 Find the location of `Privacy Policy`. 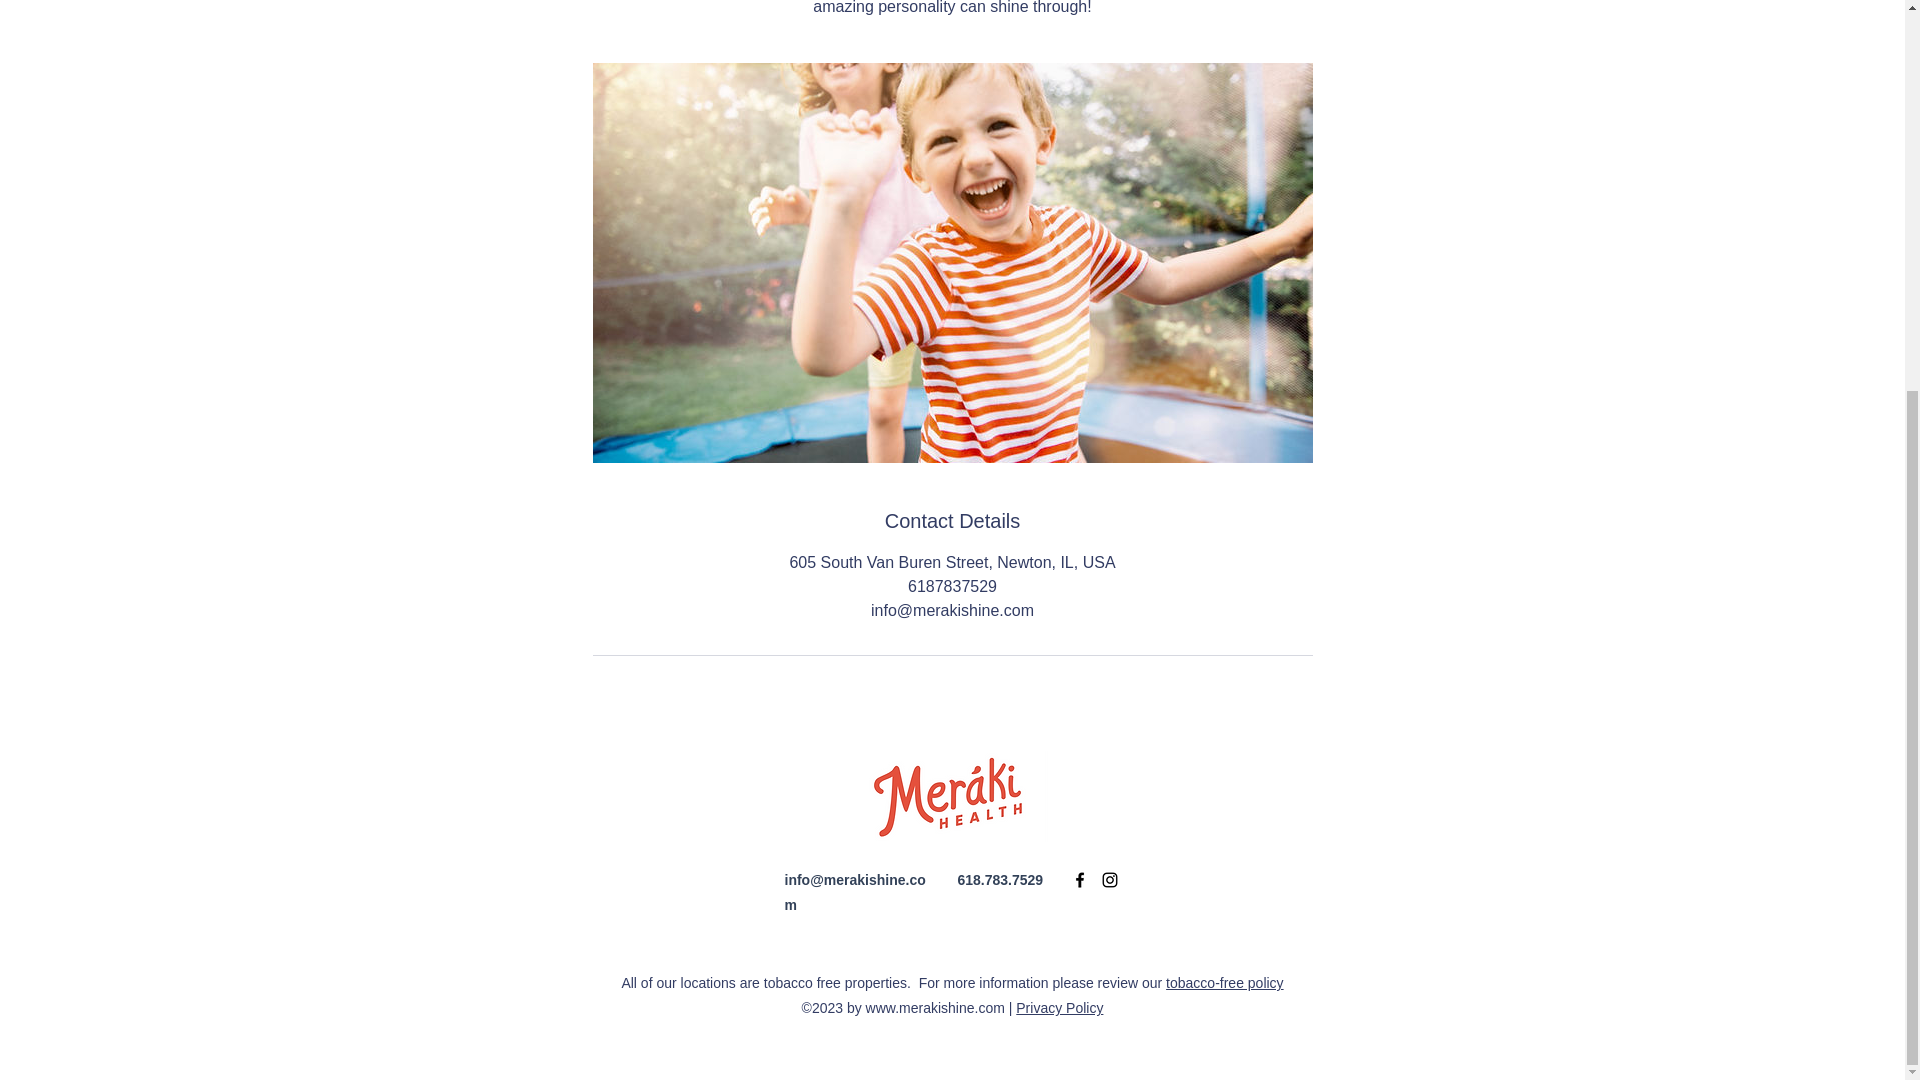

Privacy Policy is located at coordinates (1058, 1008).